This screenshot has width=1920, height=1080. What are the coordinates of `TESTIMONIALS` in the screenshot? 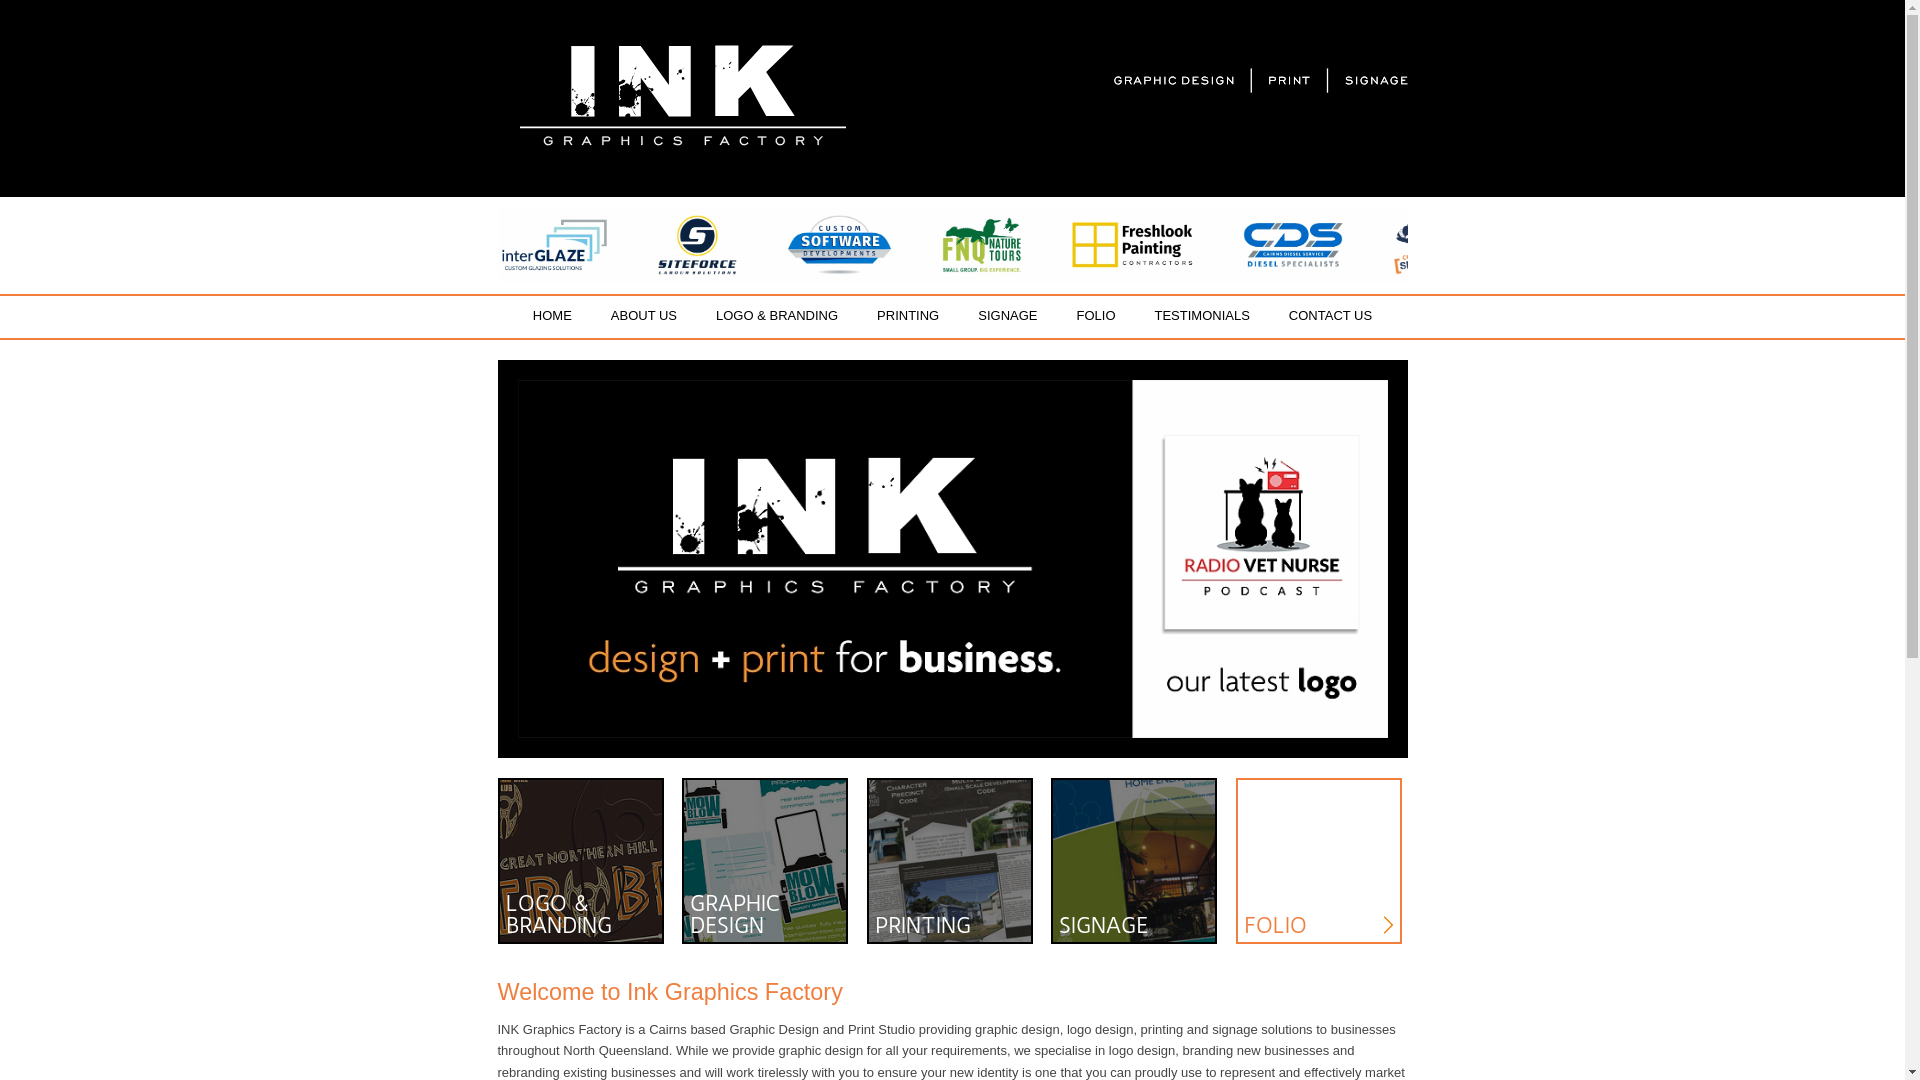 It's located at (1202, 316).